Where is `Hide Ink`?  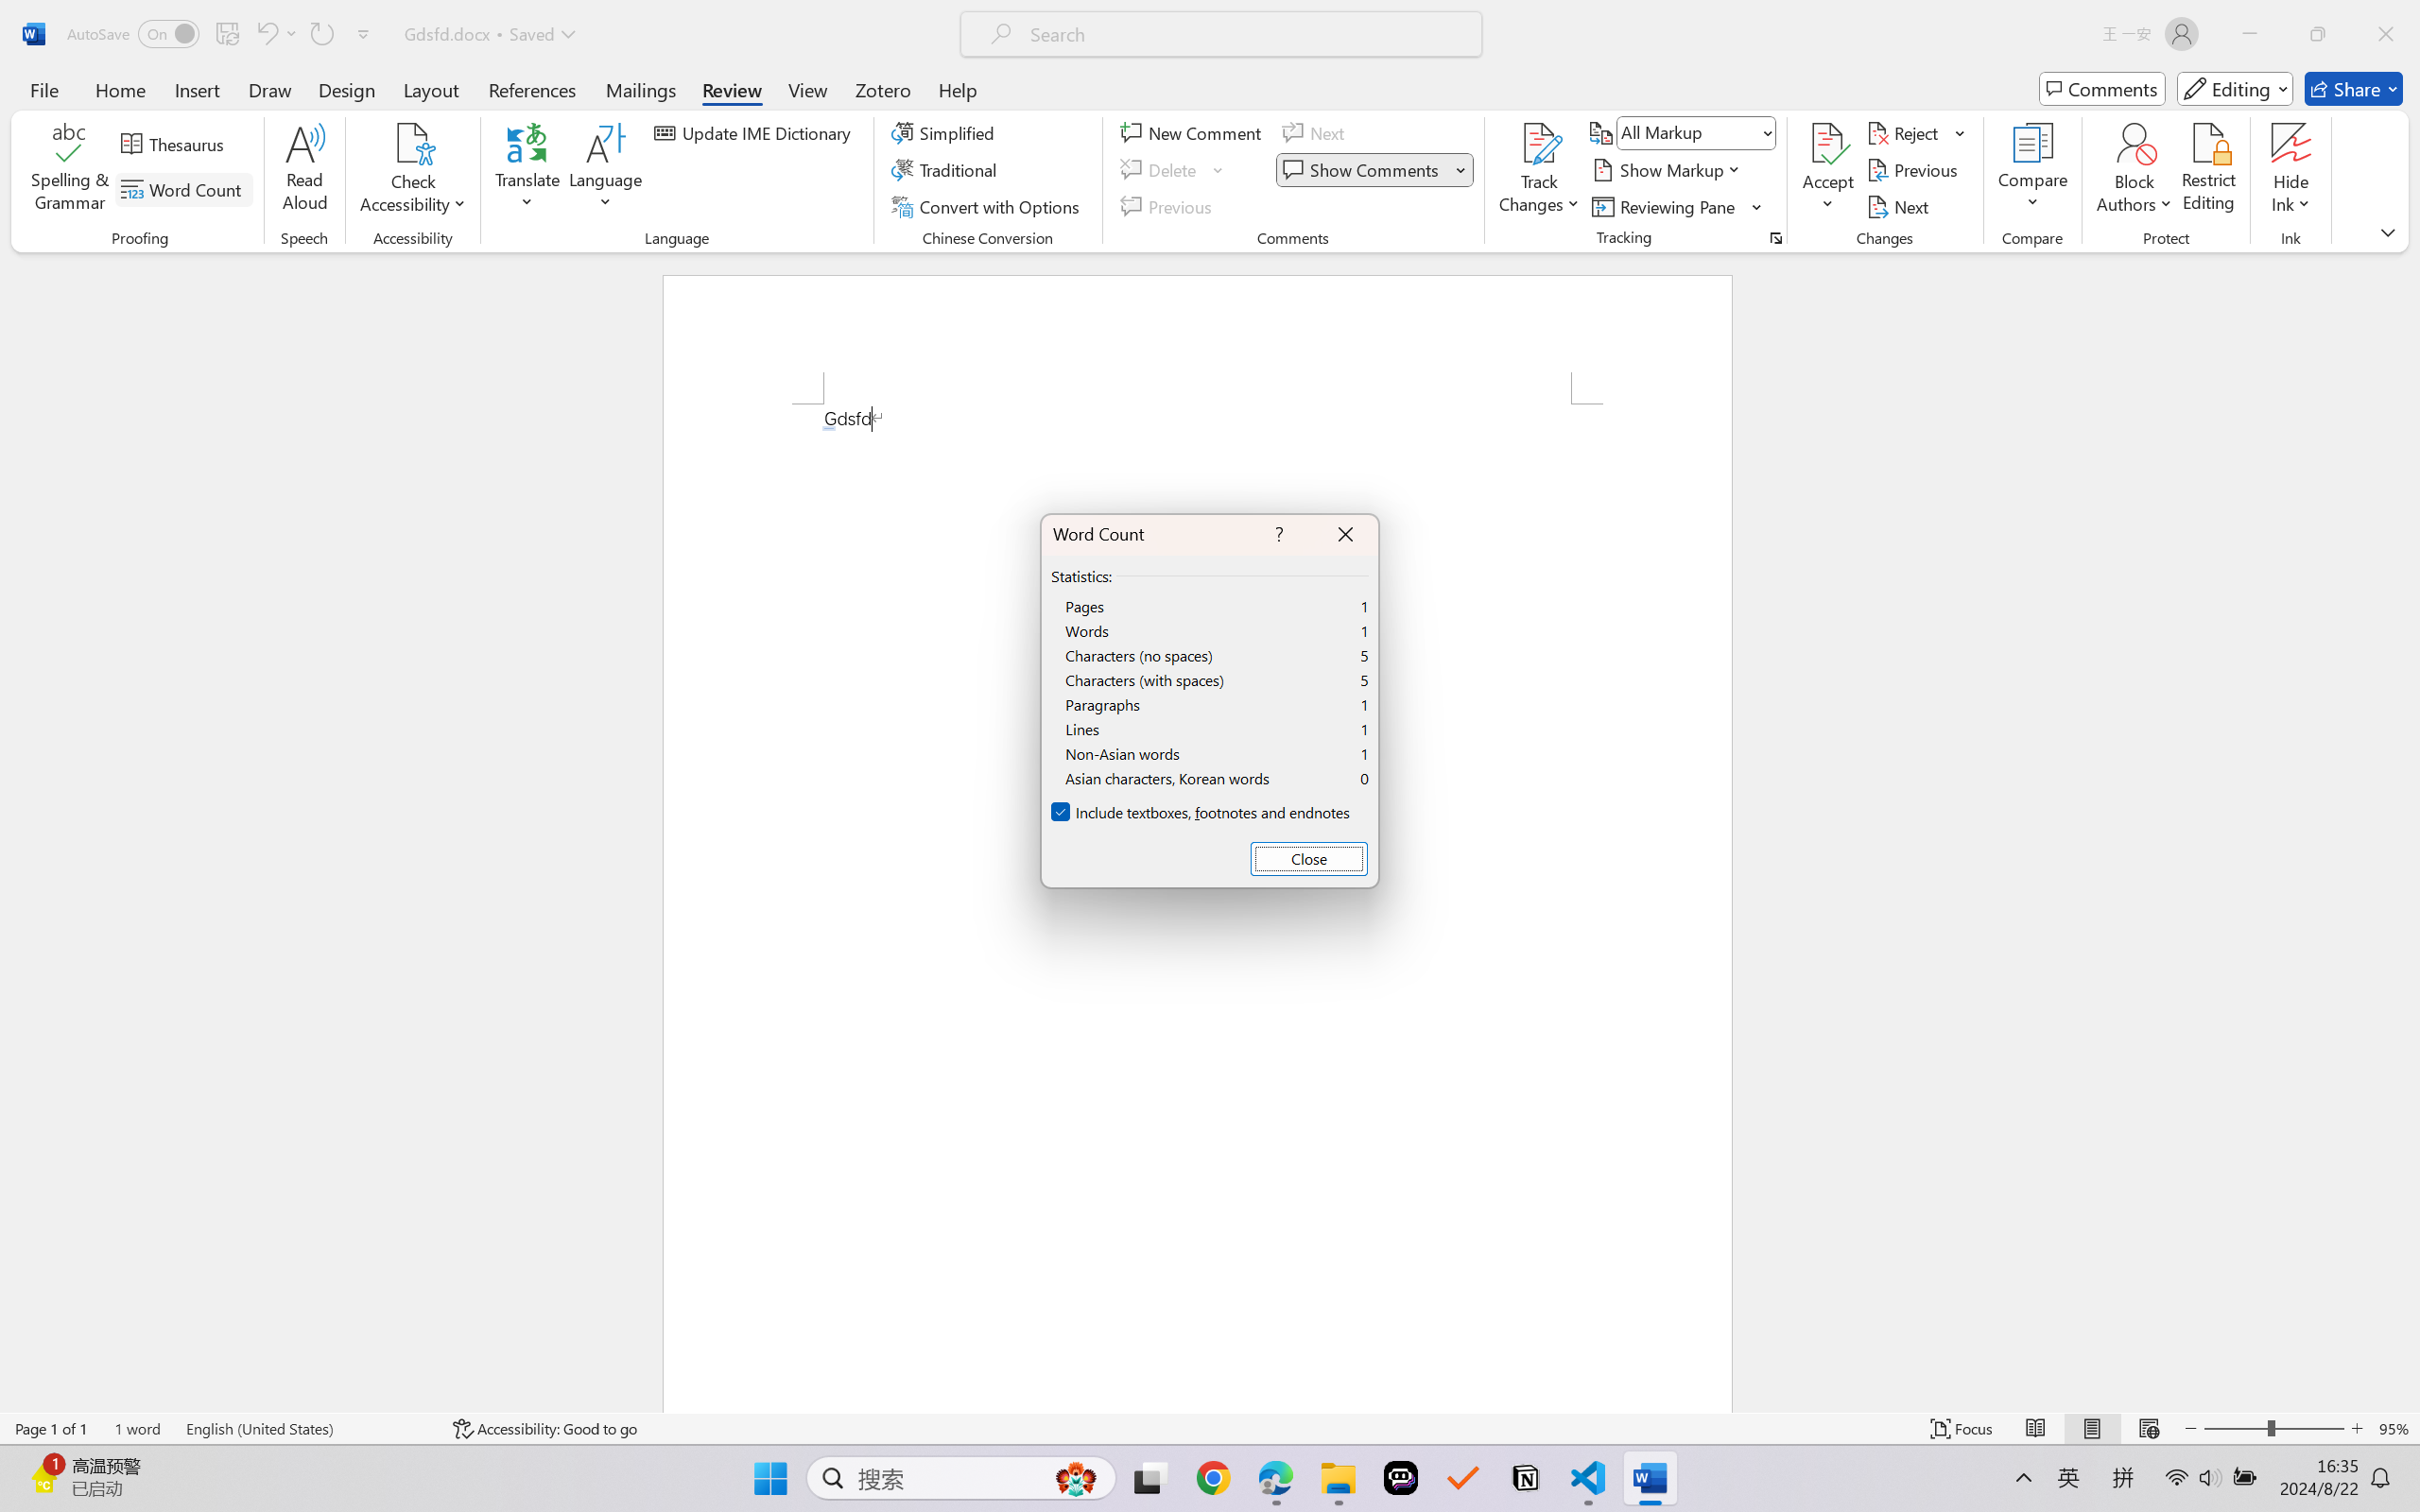
Hide Ink is located at coordinates (2291, 170).